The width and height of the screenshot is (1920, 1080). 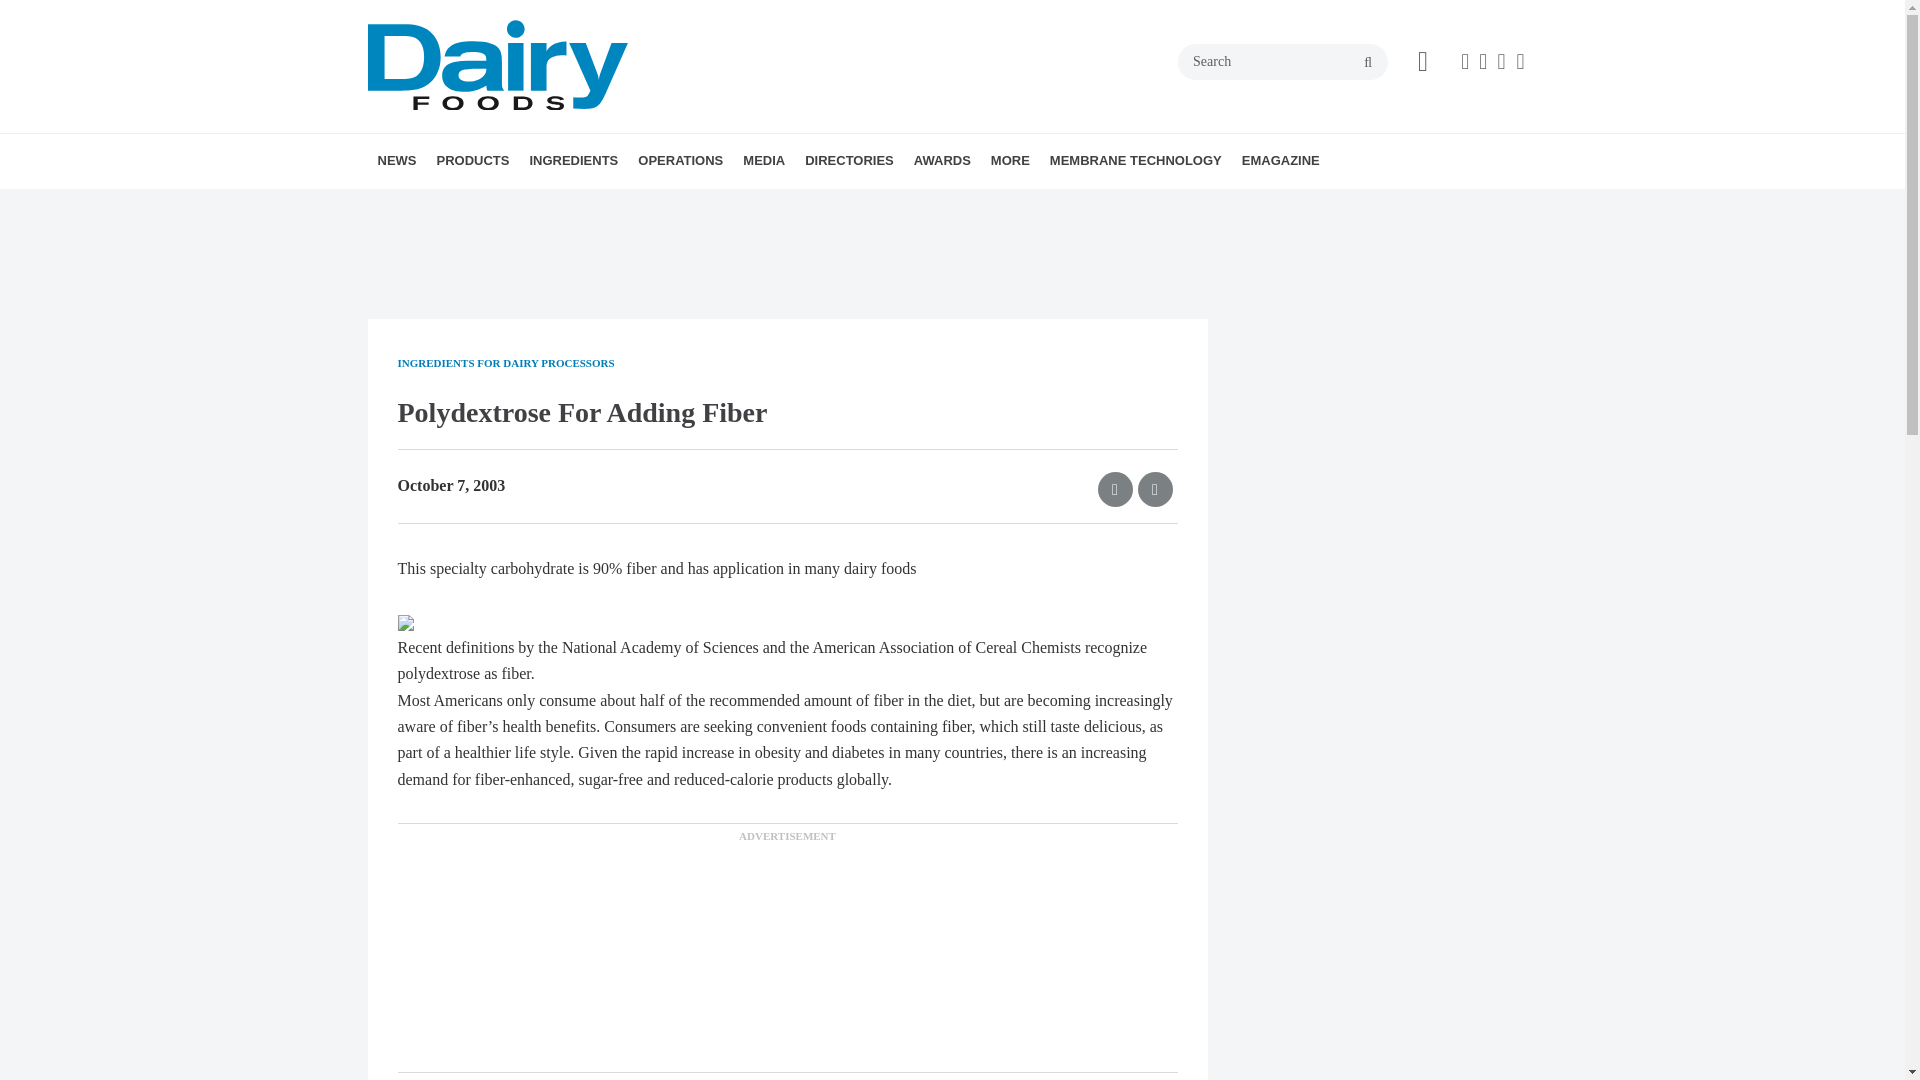 What do you see at coordinates (644, 206) in the screenshot?
I see `COCOA` at bounding box center [644, 206].